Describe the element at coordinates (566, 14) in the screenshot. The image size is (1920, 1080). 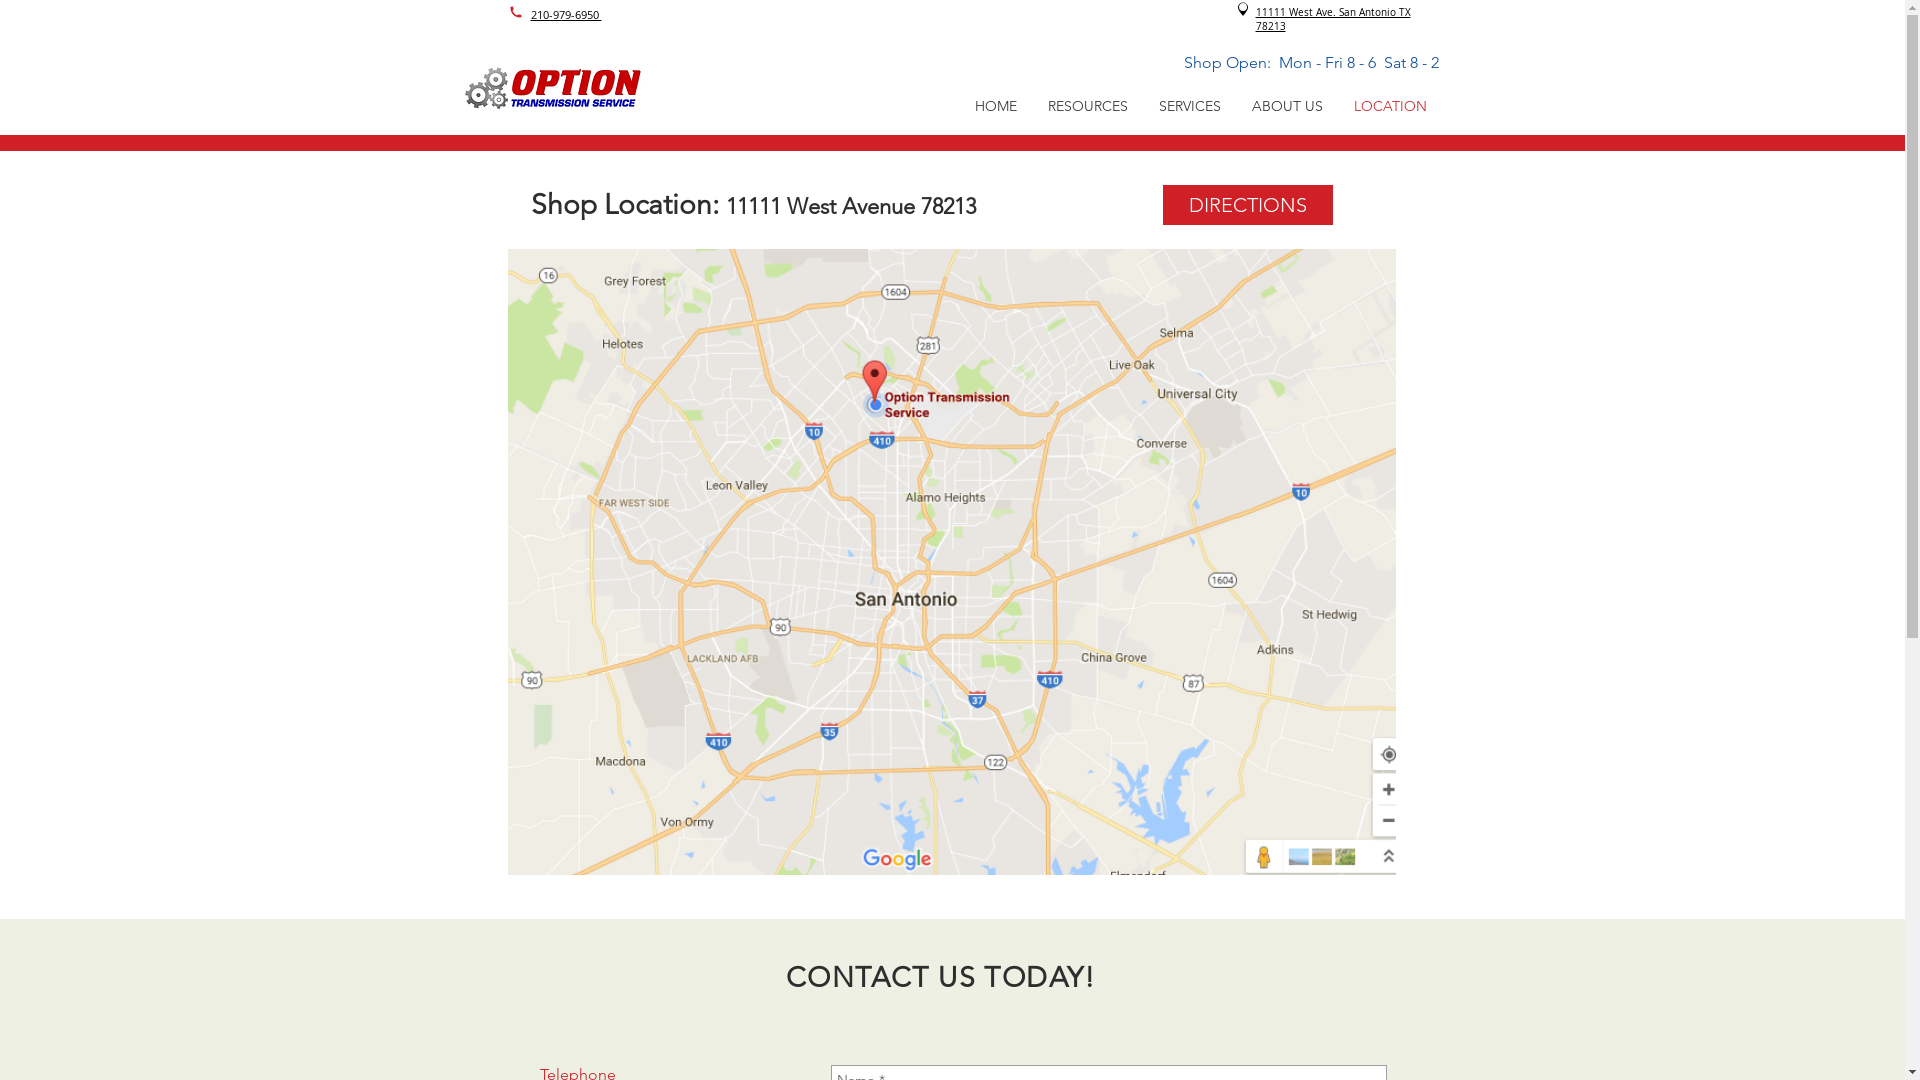
I see `210-979-6950 ` at that location.